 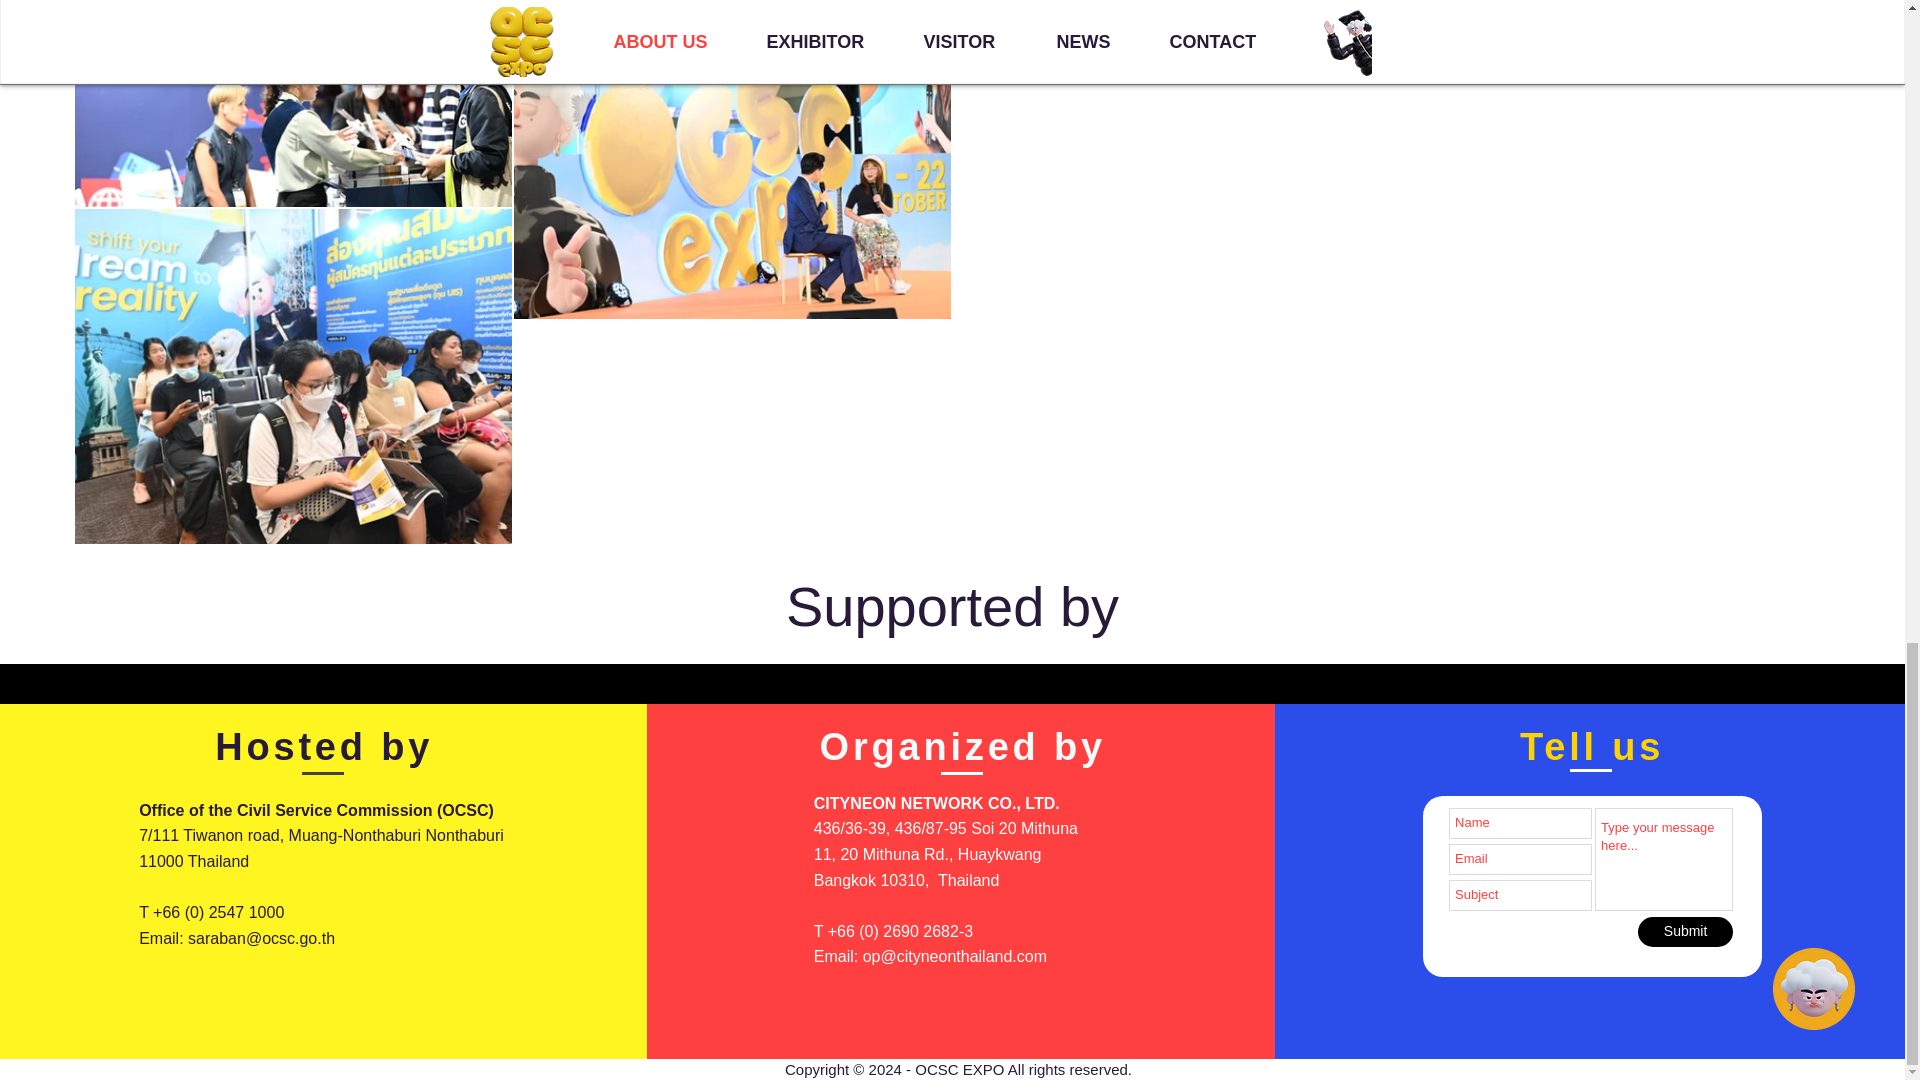 What do you see at coordinates (1685, 932) in the screenshot?
I see `Submit` at bounding box center [1685, 932].